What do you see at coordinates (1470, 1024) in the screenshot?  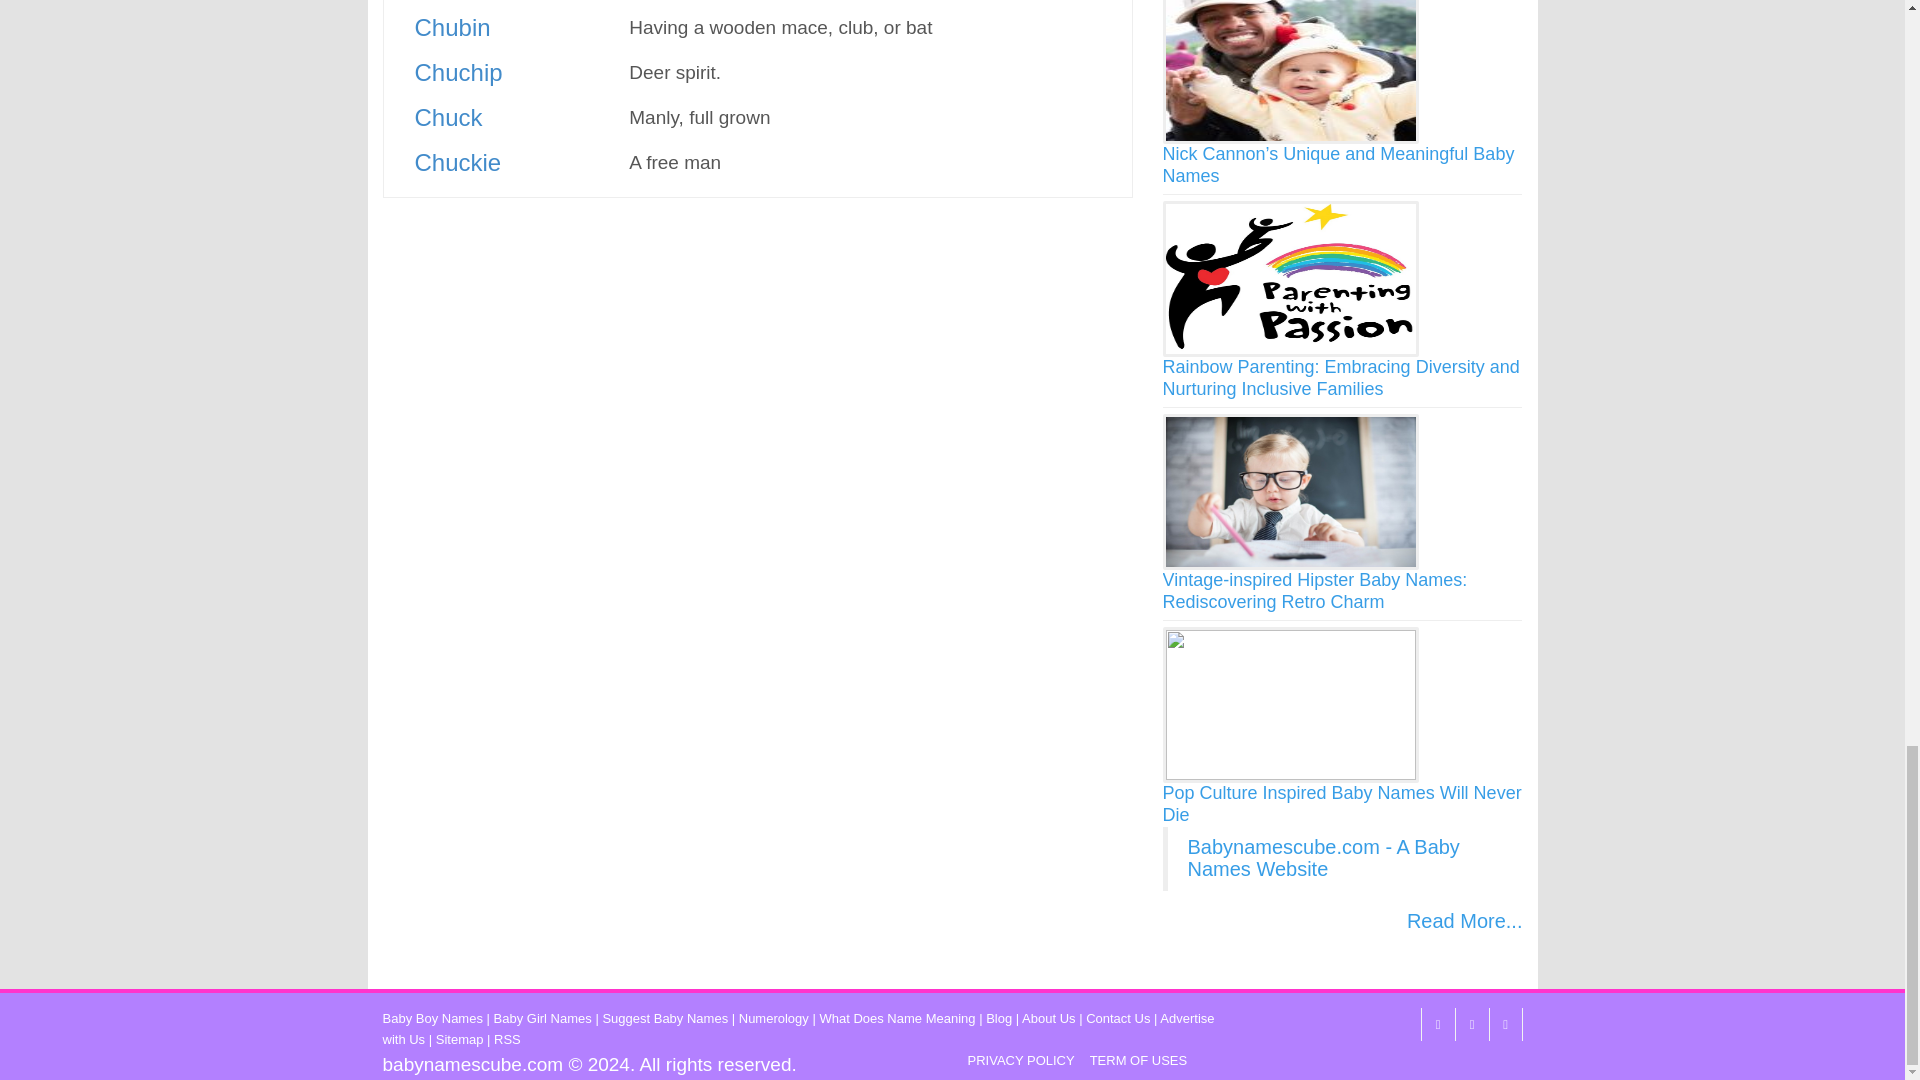 I see `Twitter` at bounding box center [1470, 1024].